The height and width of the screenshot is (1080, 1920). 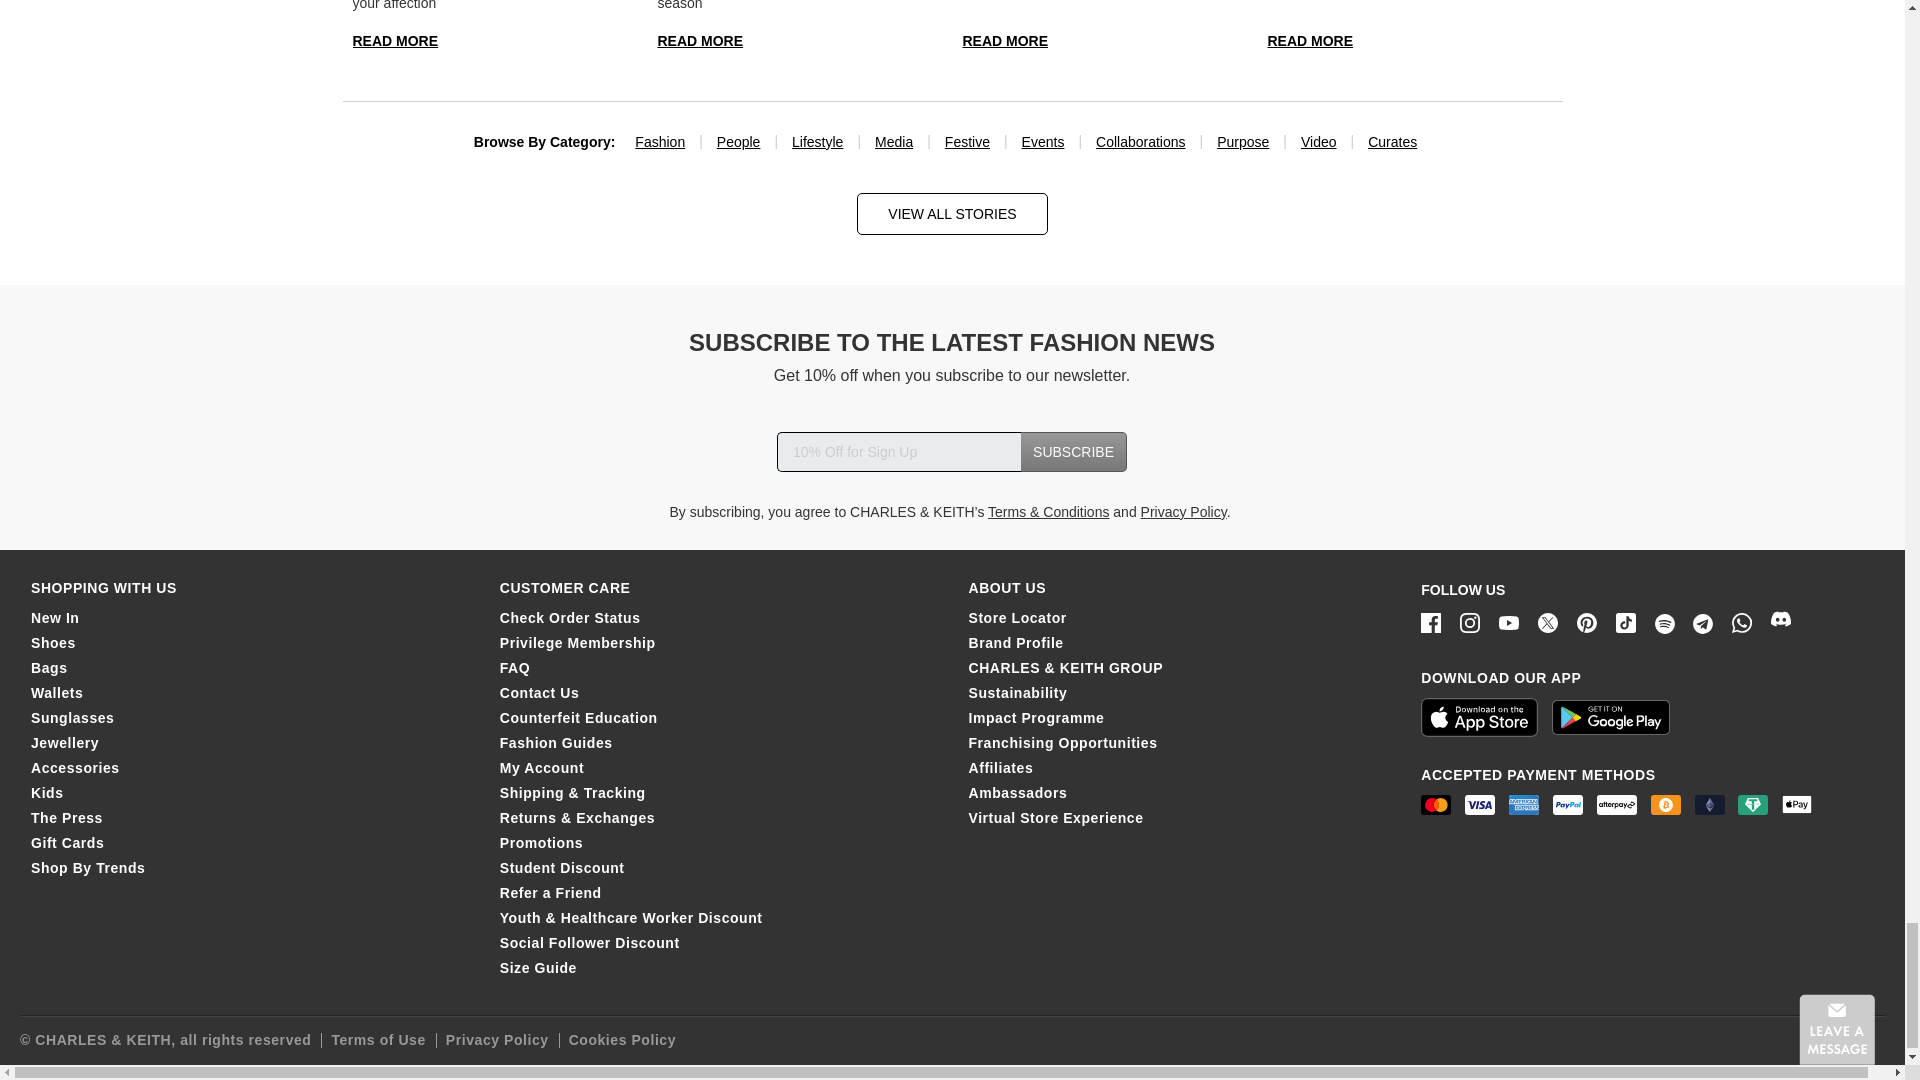 I want to click on Bags, so click(x=48, y=668).